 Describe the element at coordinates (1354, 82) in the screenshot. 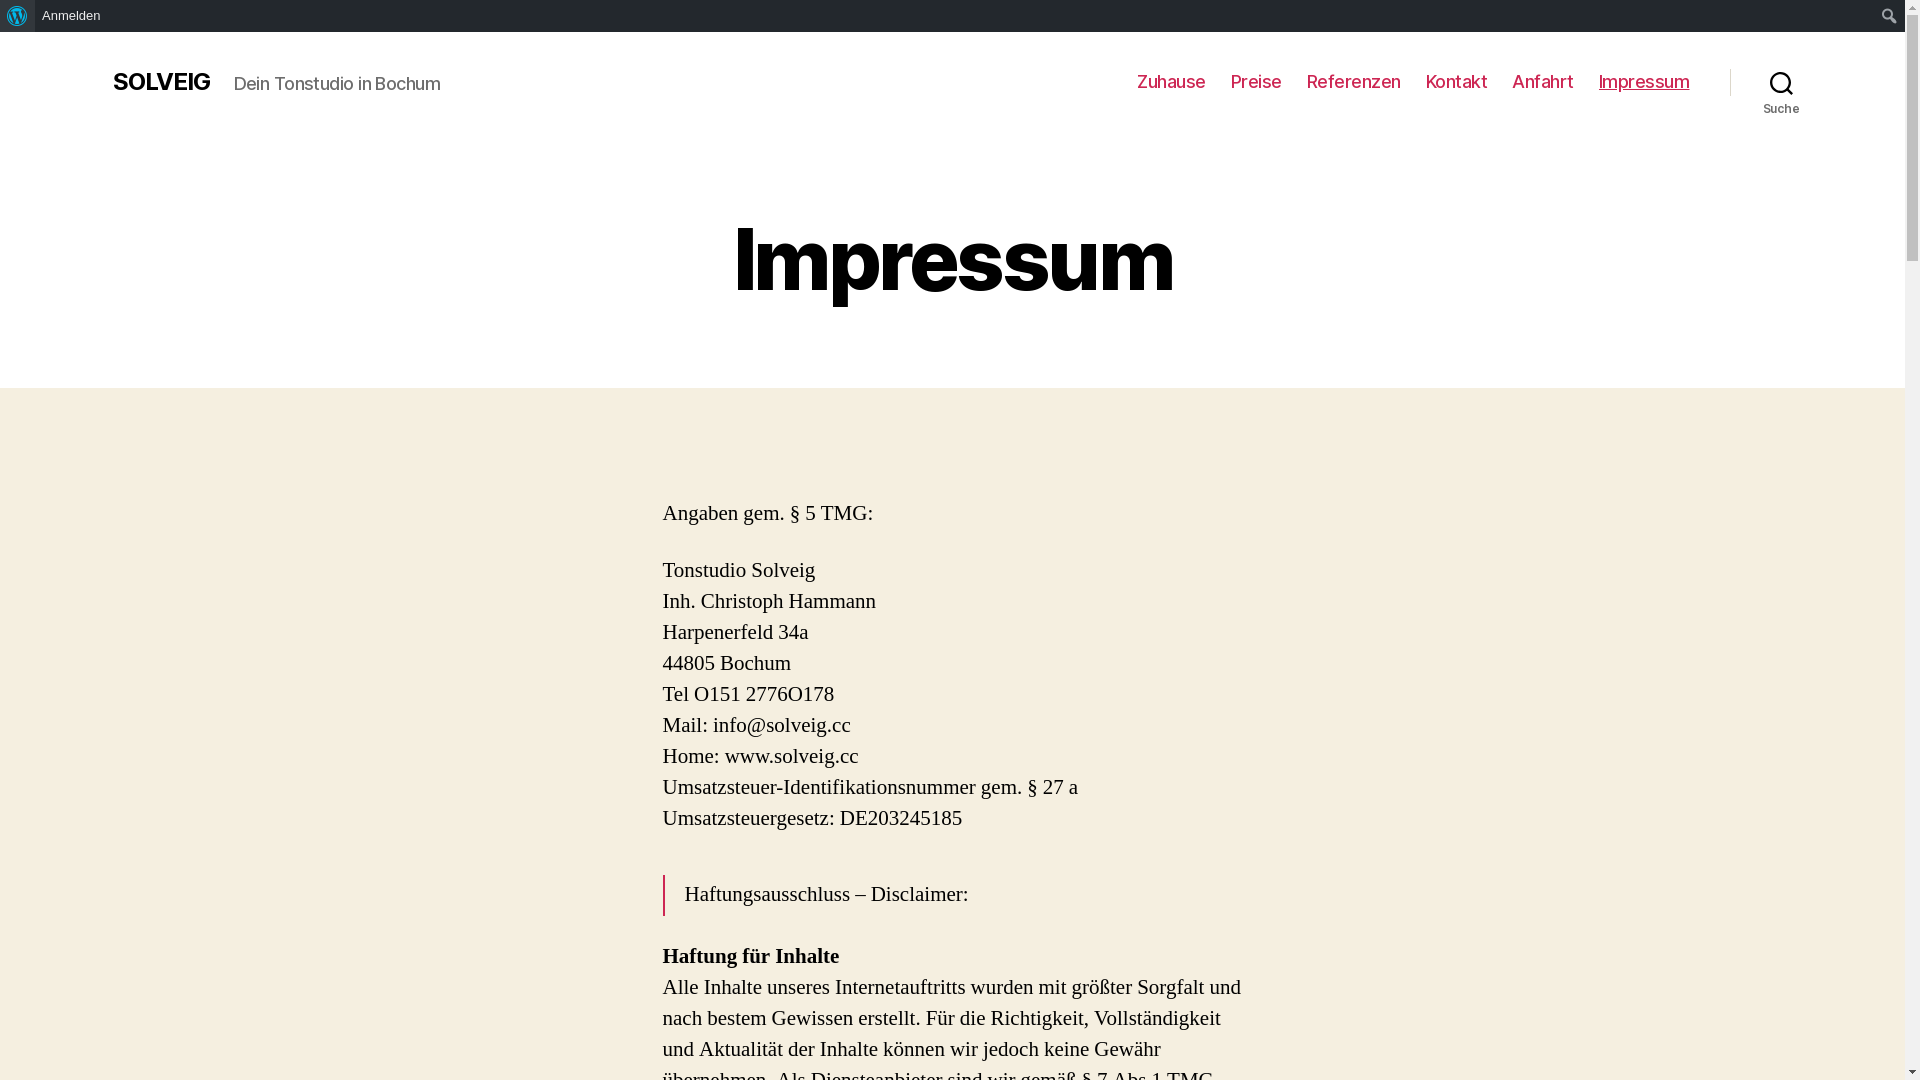

I see `Referenzen` at that location.